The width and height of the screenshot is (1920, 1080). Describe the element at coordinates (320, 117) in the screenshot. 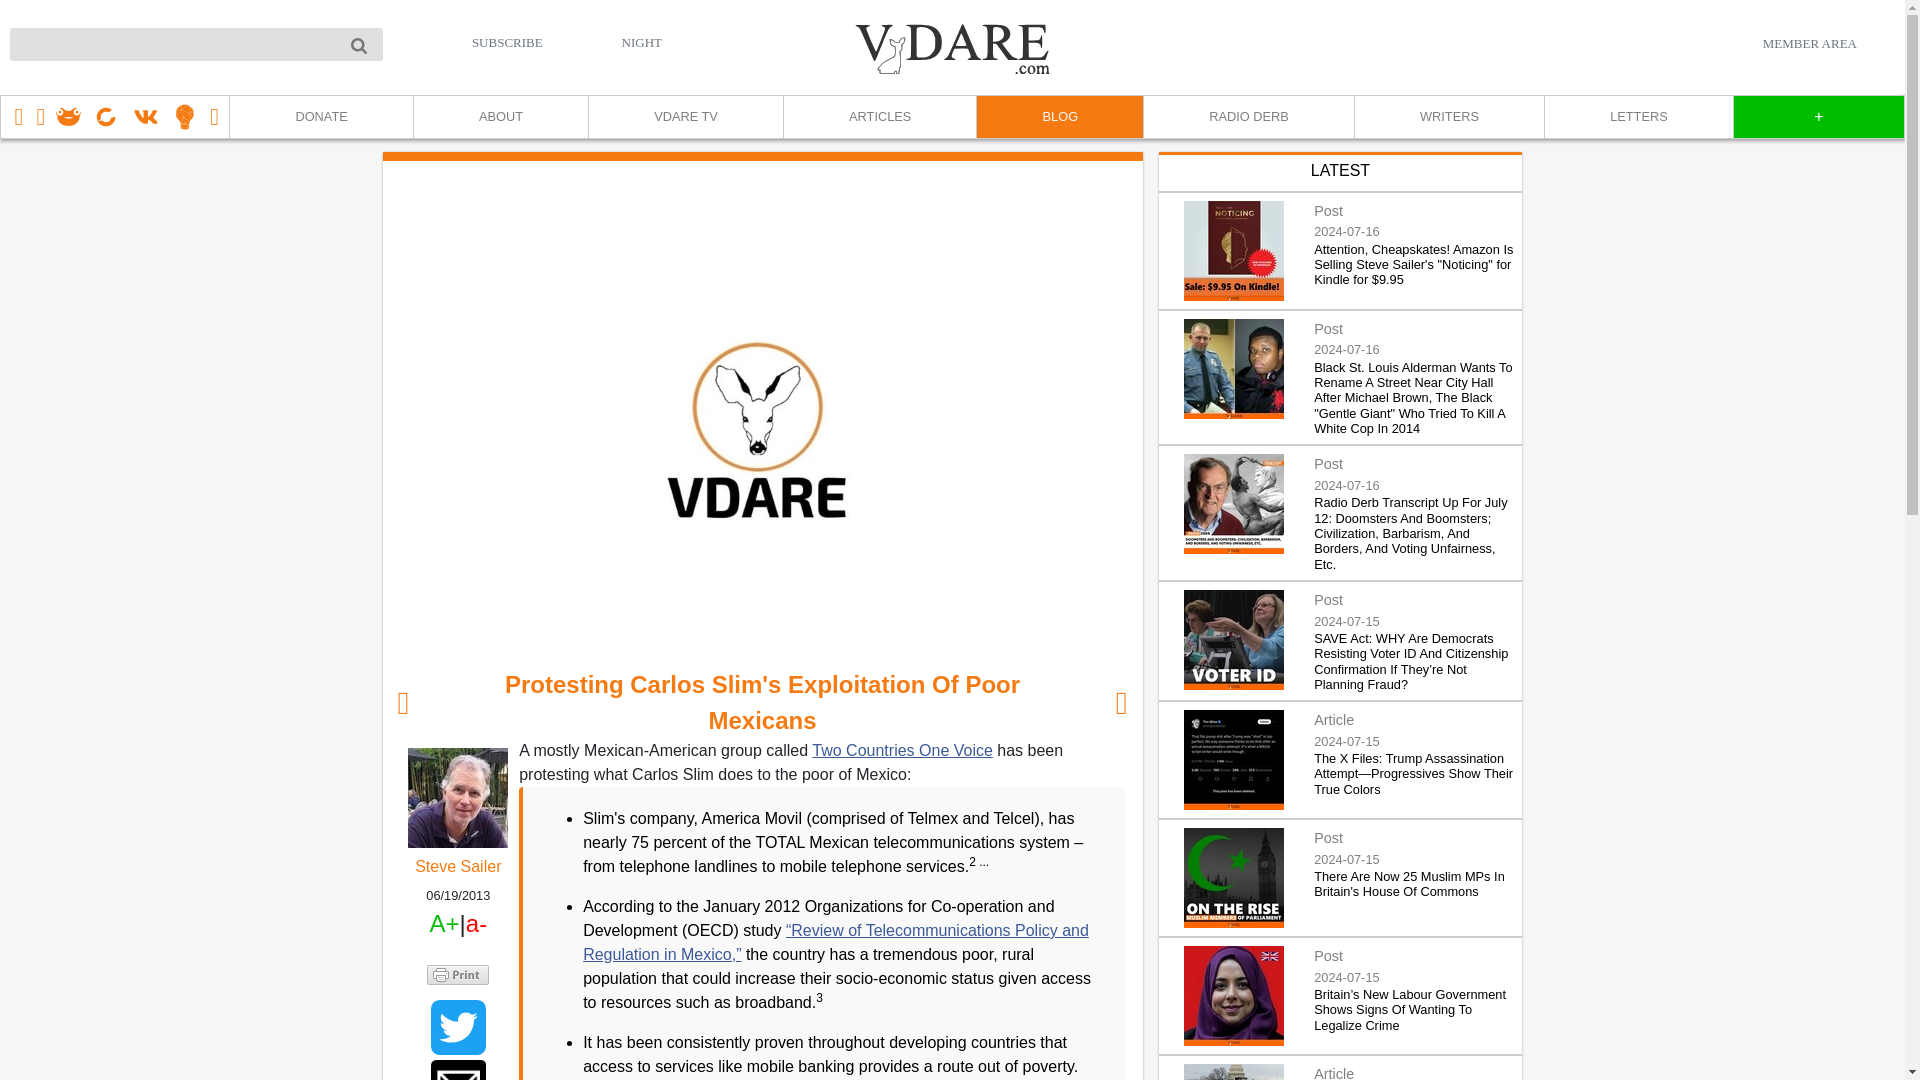

I see `DONATE` at that location.